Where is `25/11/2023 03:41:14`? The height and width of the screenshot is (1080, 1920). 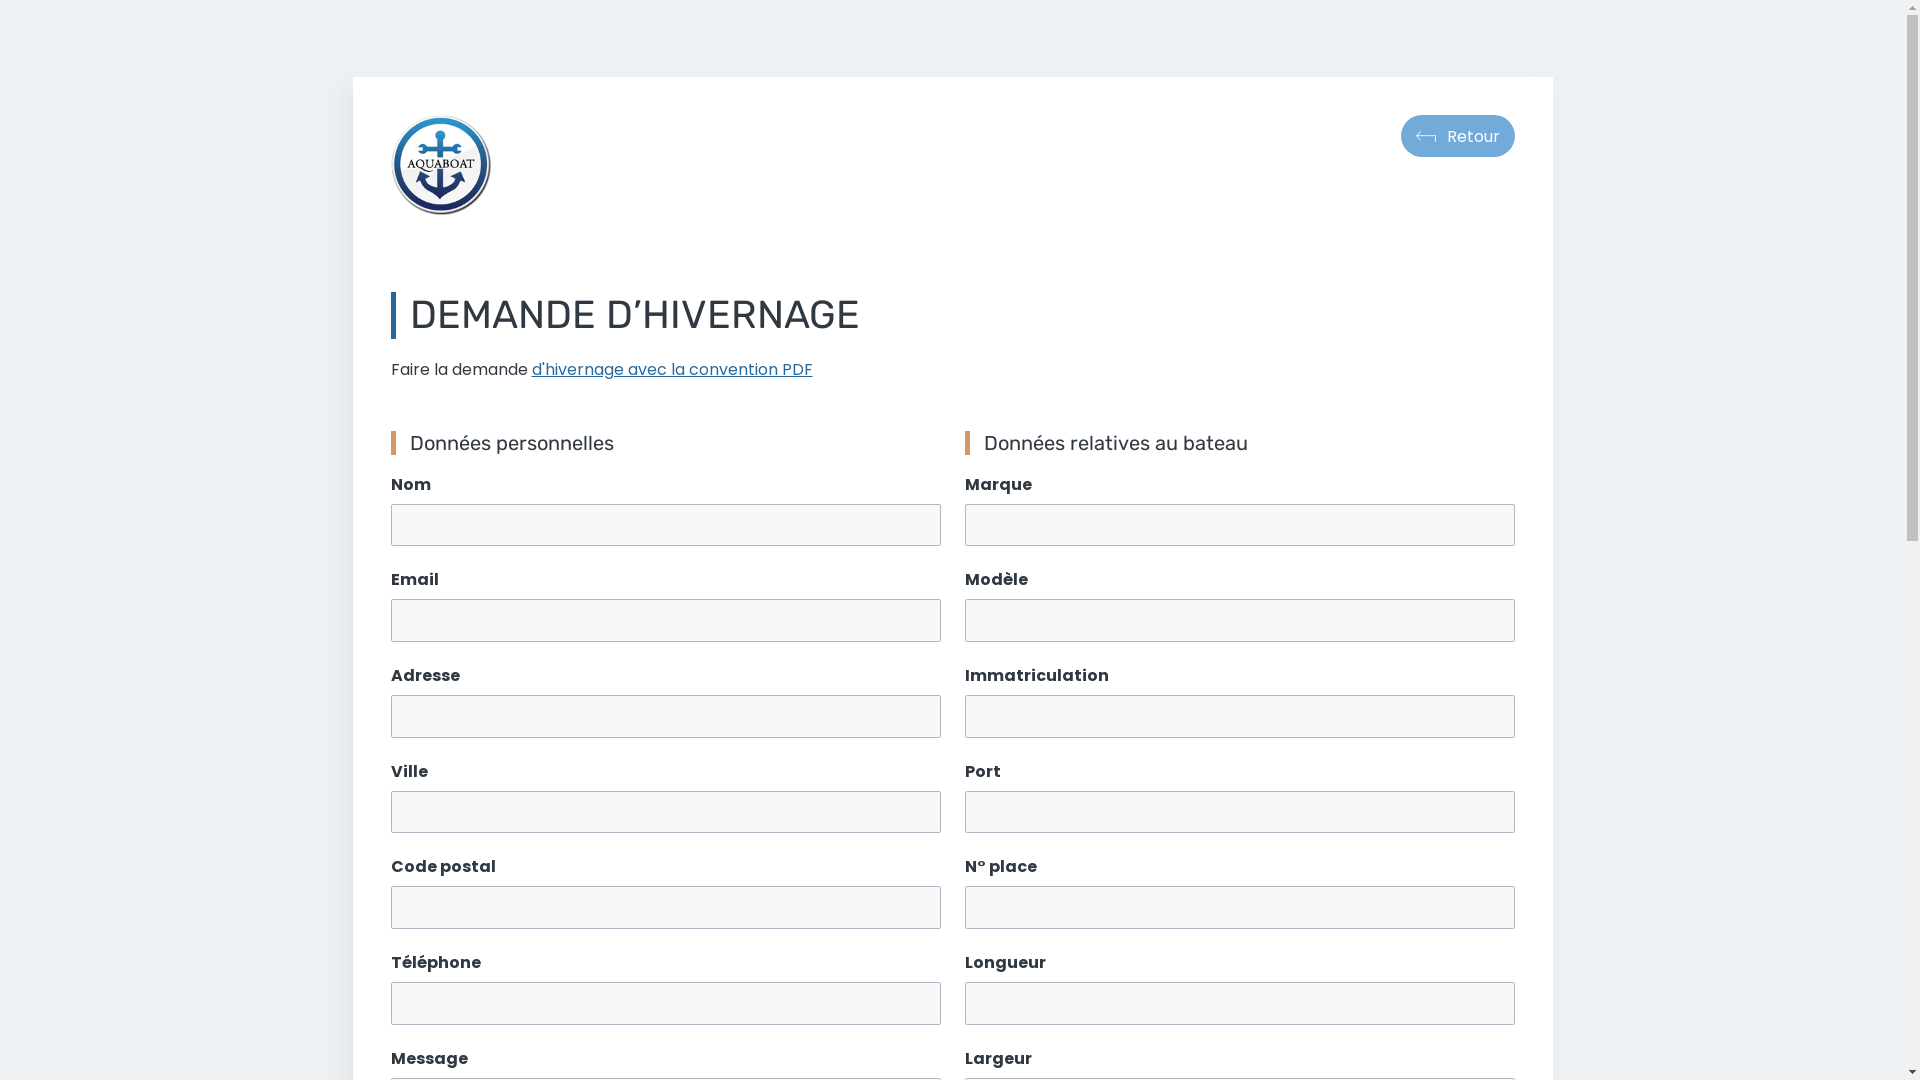
25/11/2023 03:41:14 is located at coordinates (440, 165).